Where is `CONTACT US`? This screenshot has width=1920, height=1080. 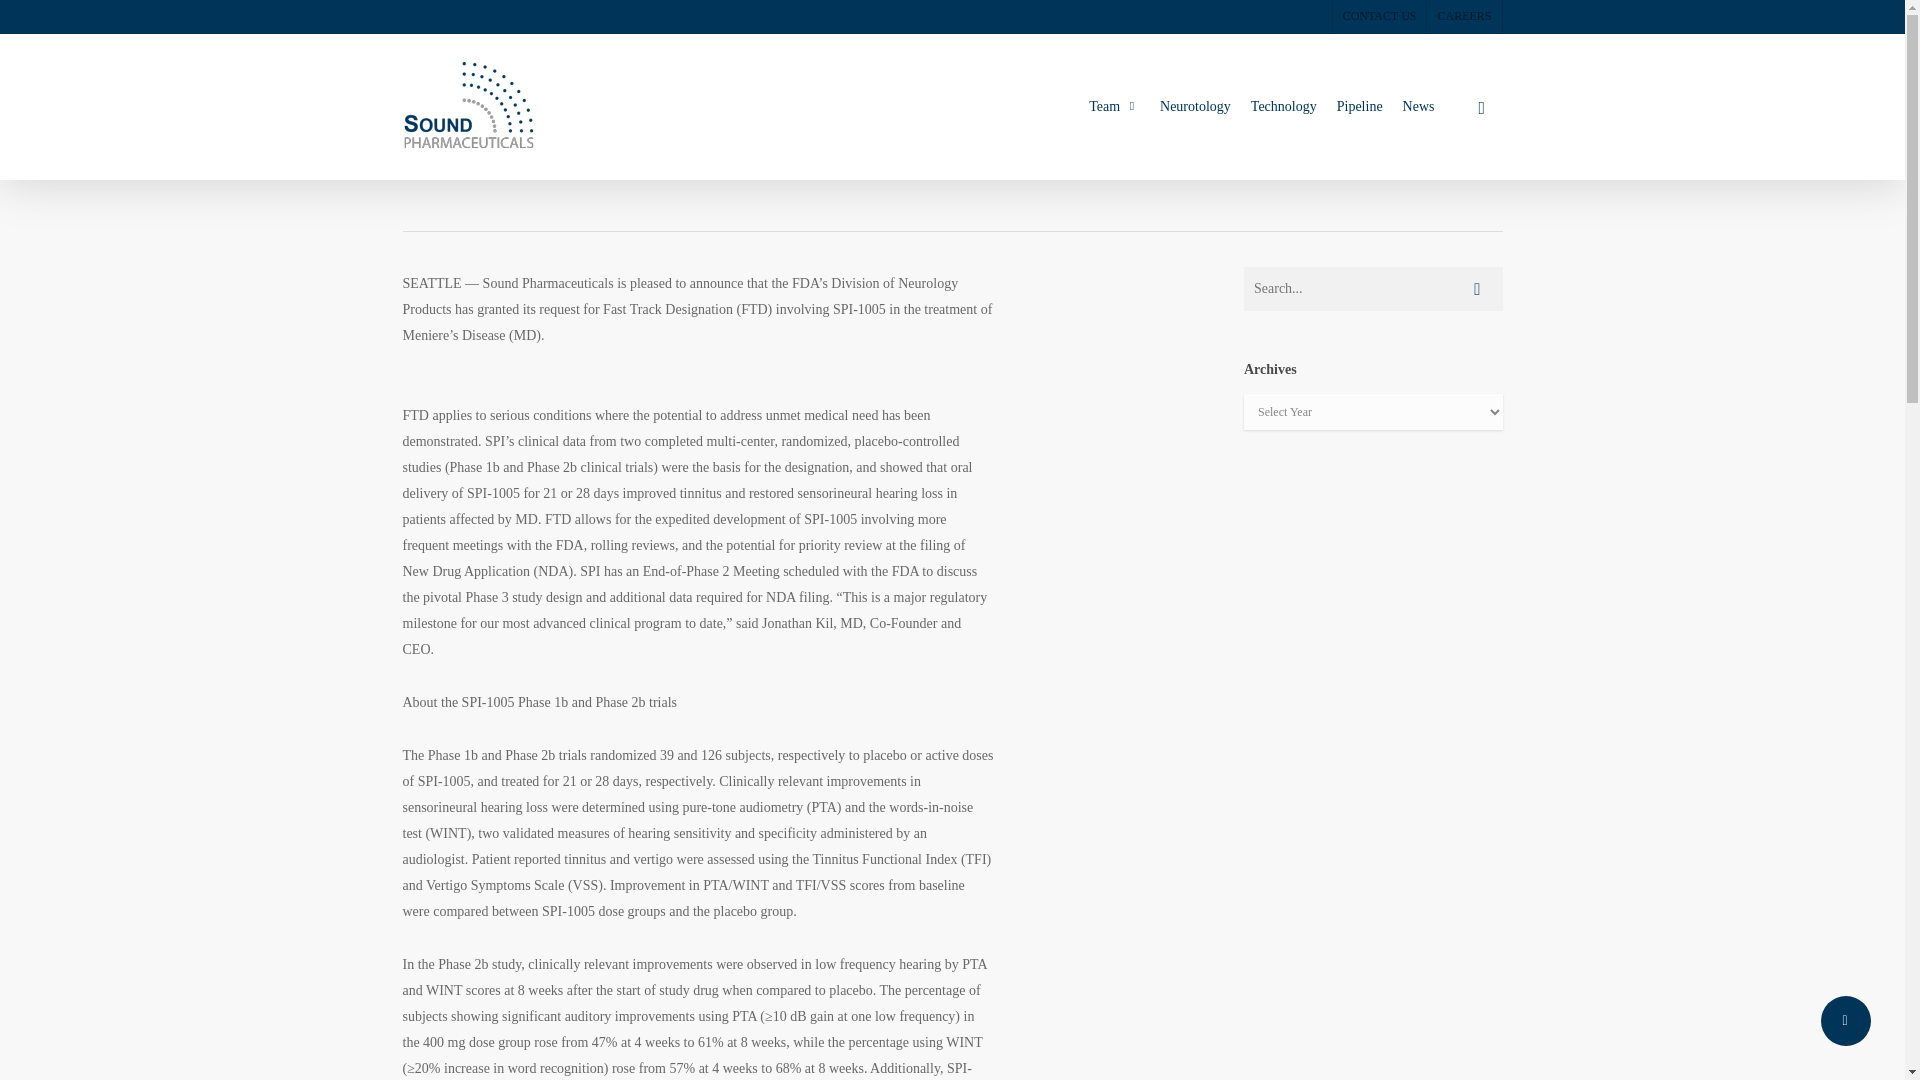
CONTACT US is located at coordinates (1379, 16).